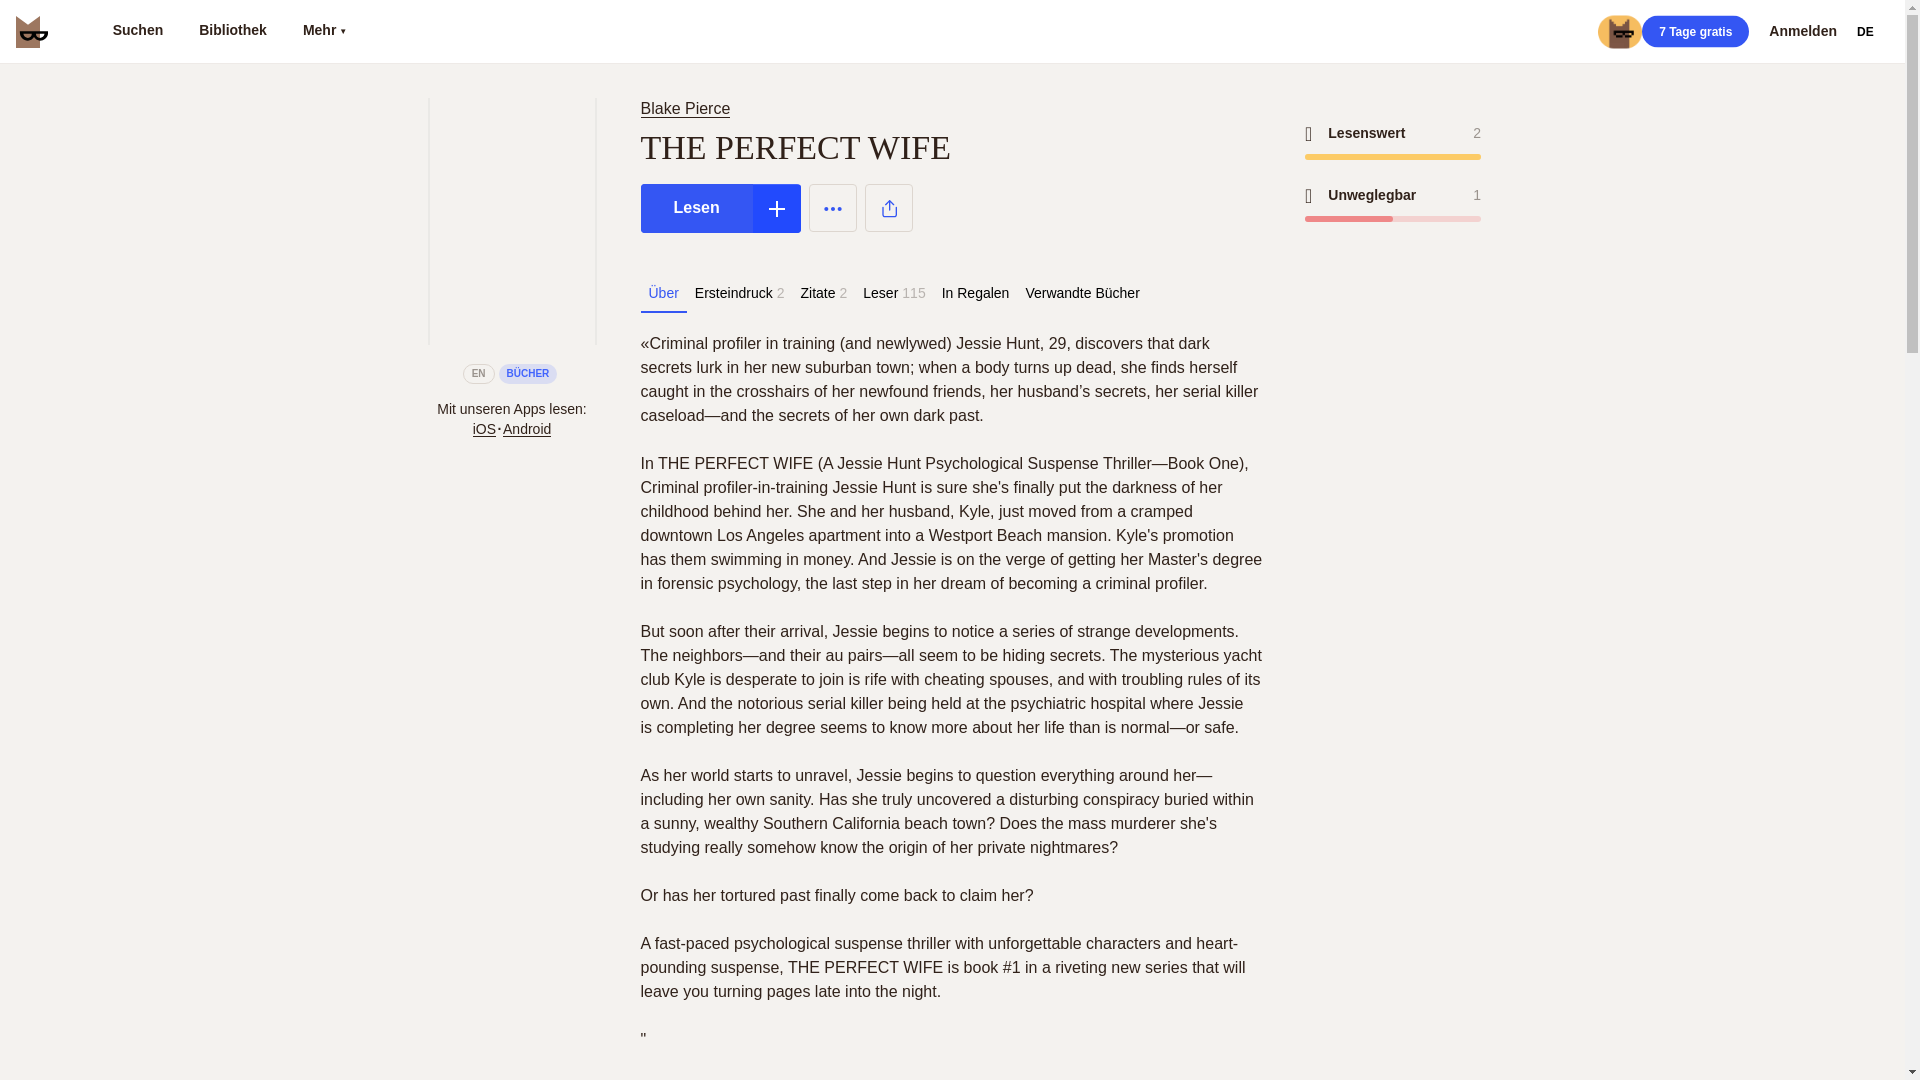 Image resolution: width=1920 pixels, height=1080 pixels. Describe the element at coordinates (688, 108) in the screenshot. I see `Blake Pierce` at that location.